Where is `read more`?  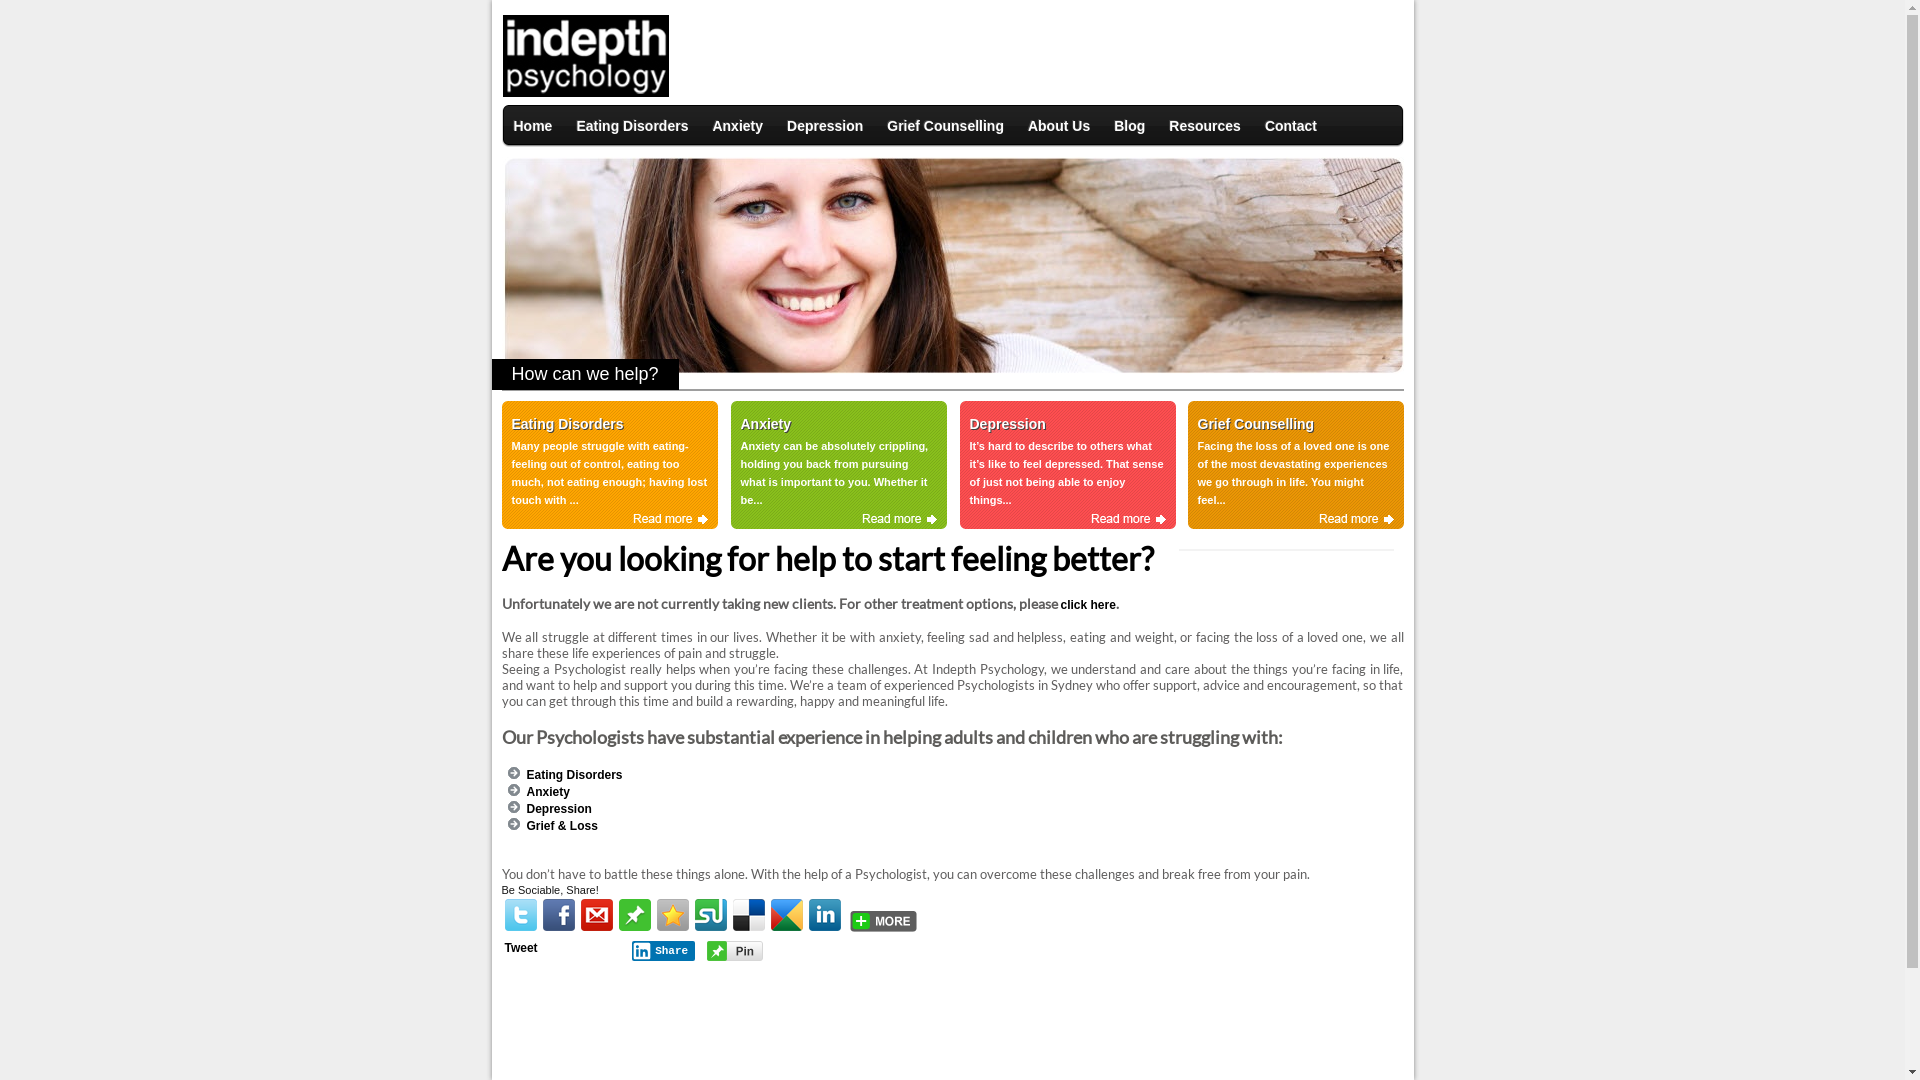
read more is located at coordinates (1128, 519).